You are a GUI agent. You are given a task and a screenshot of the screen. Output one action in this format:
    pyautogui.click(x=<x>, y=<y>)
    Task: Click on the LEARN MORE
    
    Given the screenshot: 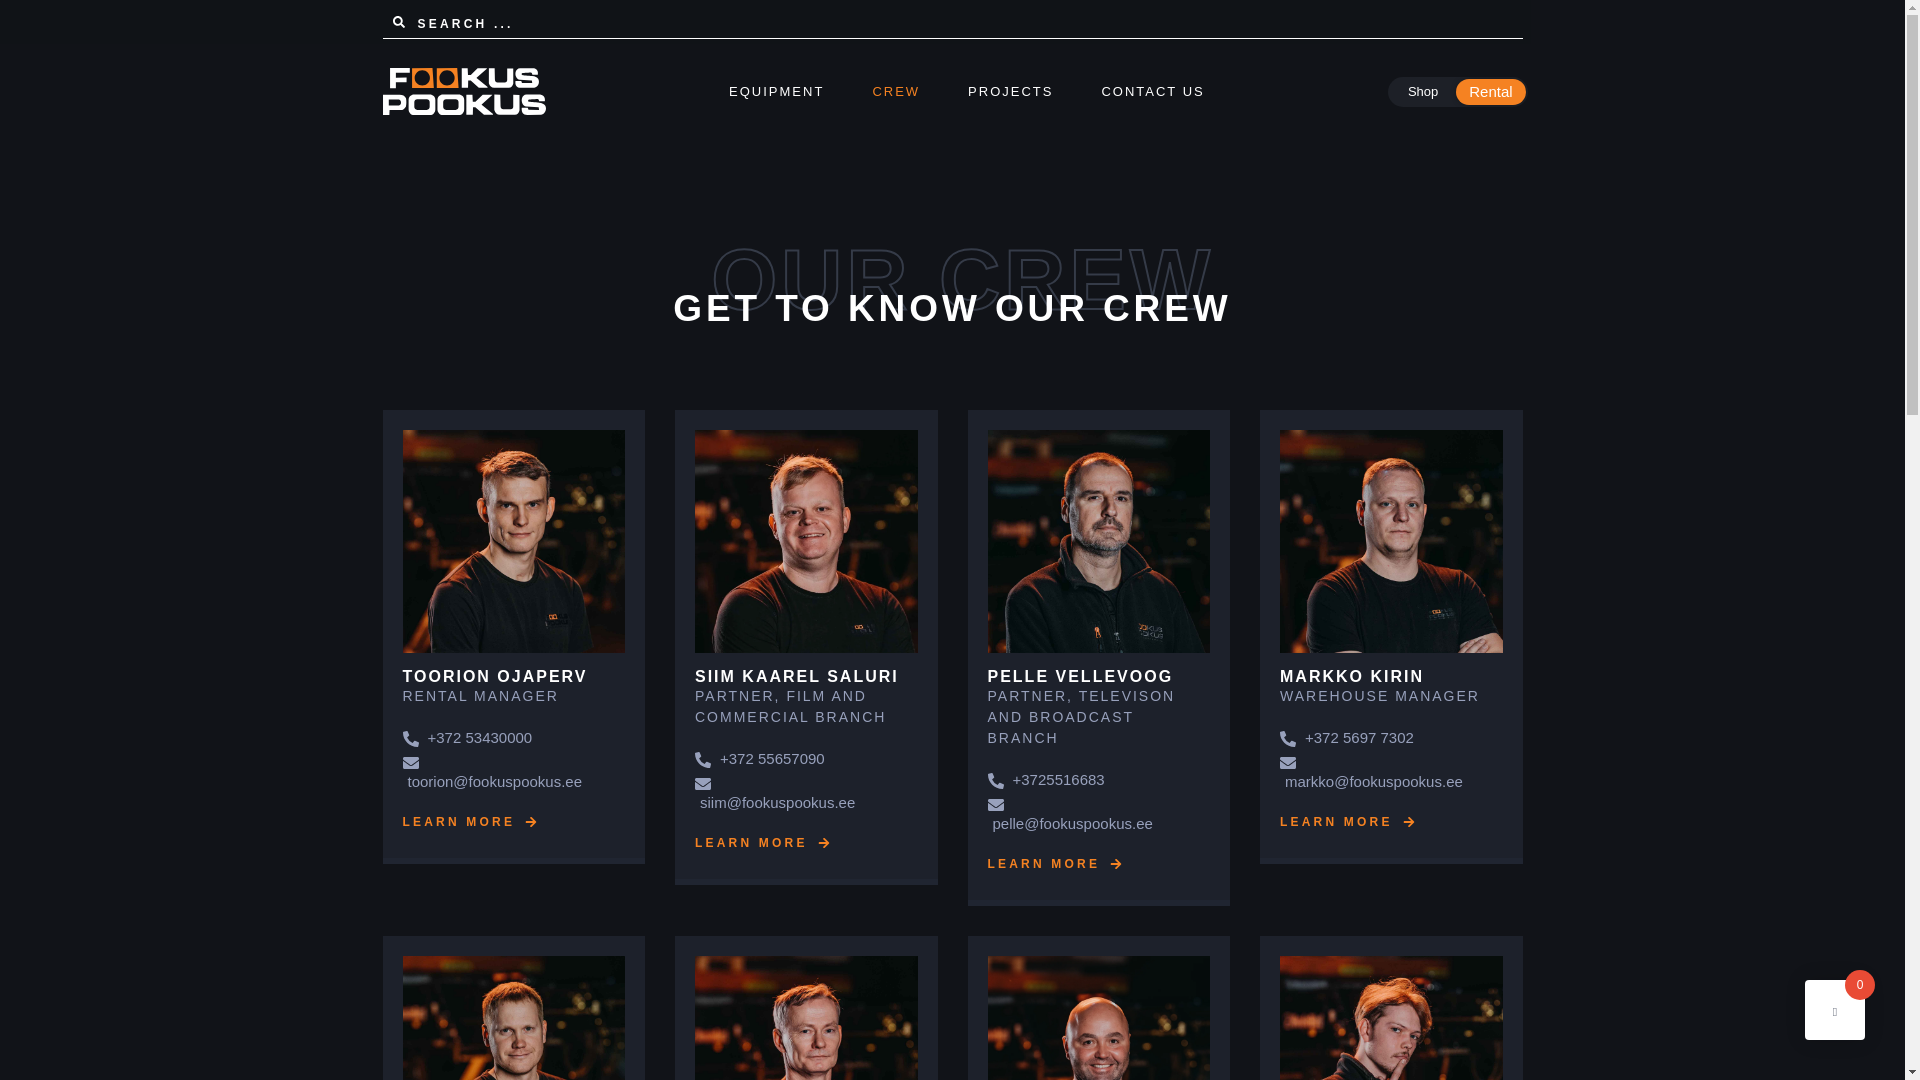 What is the action you would take?
    pyautogui.click(x=694, y=986)
    